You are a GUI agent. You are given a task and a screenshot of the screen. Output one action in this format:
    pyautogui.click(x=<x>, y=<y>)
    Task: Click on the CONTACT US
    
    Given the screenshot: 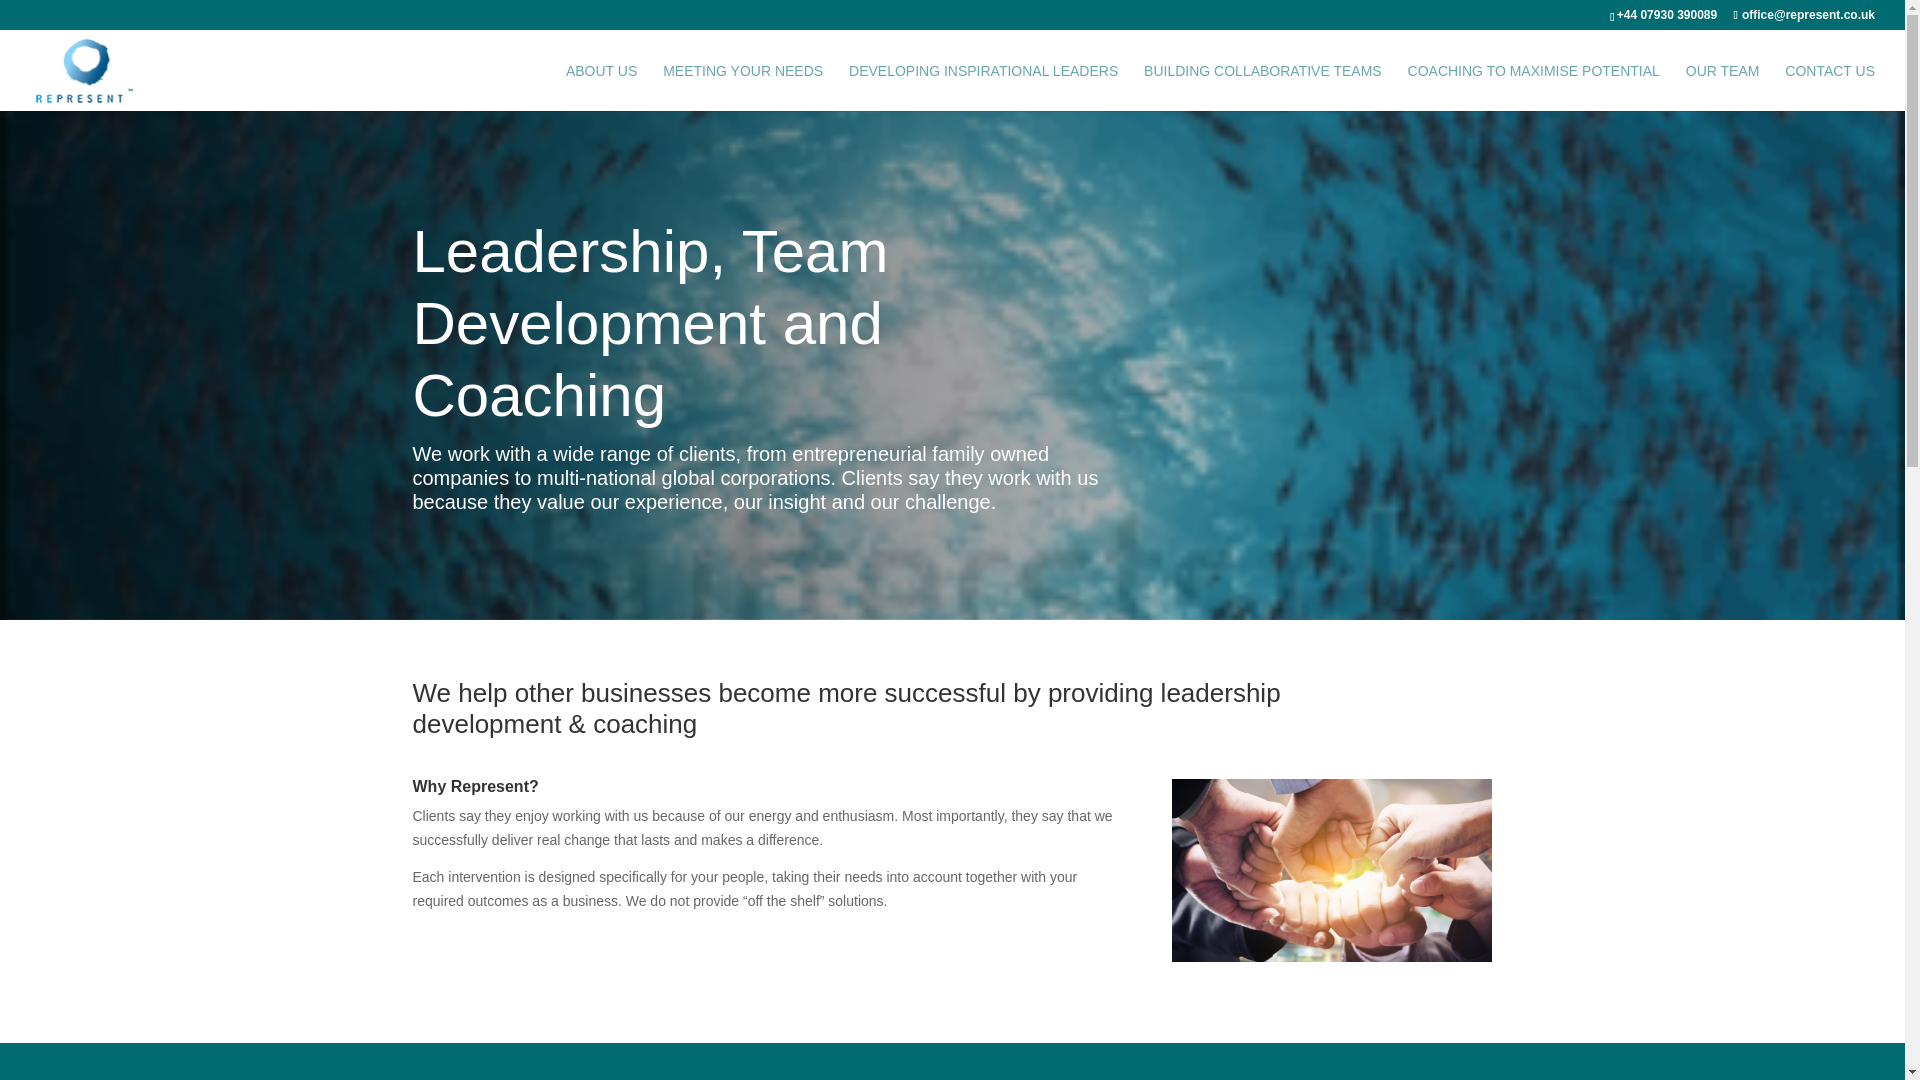 What is the action you would take?
    pyautogui.click(x=1830, y=87)
    